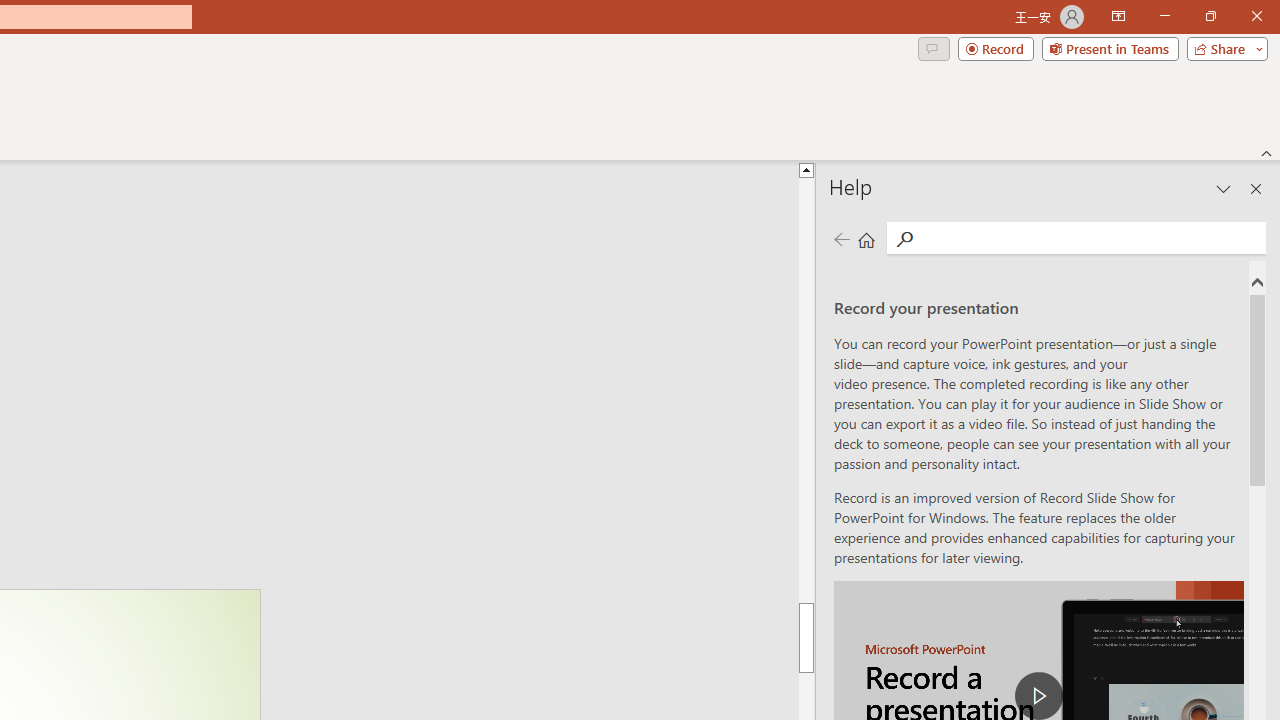 The height and width of the screenshot is (720, 1280). What do you see at coordinates (1038, 696) in the screenshot?
I see `play Record a Presentation` at bounding box center [1038, 696].